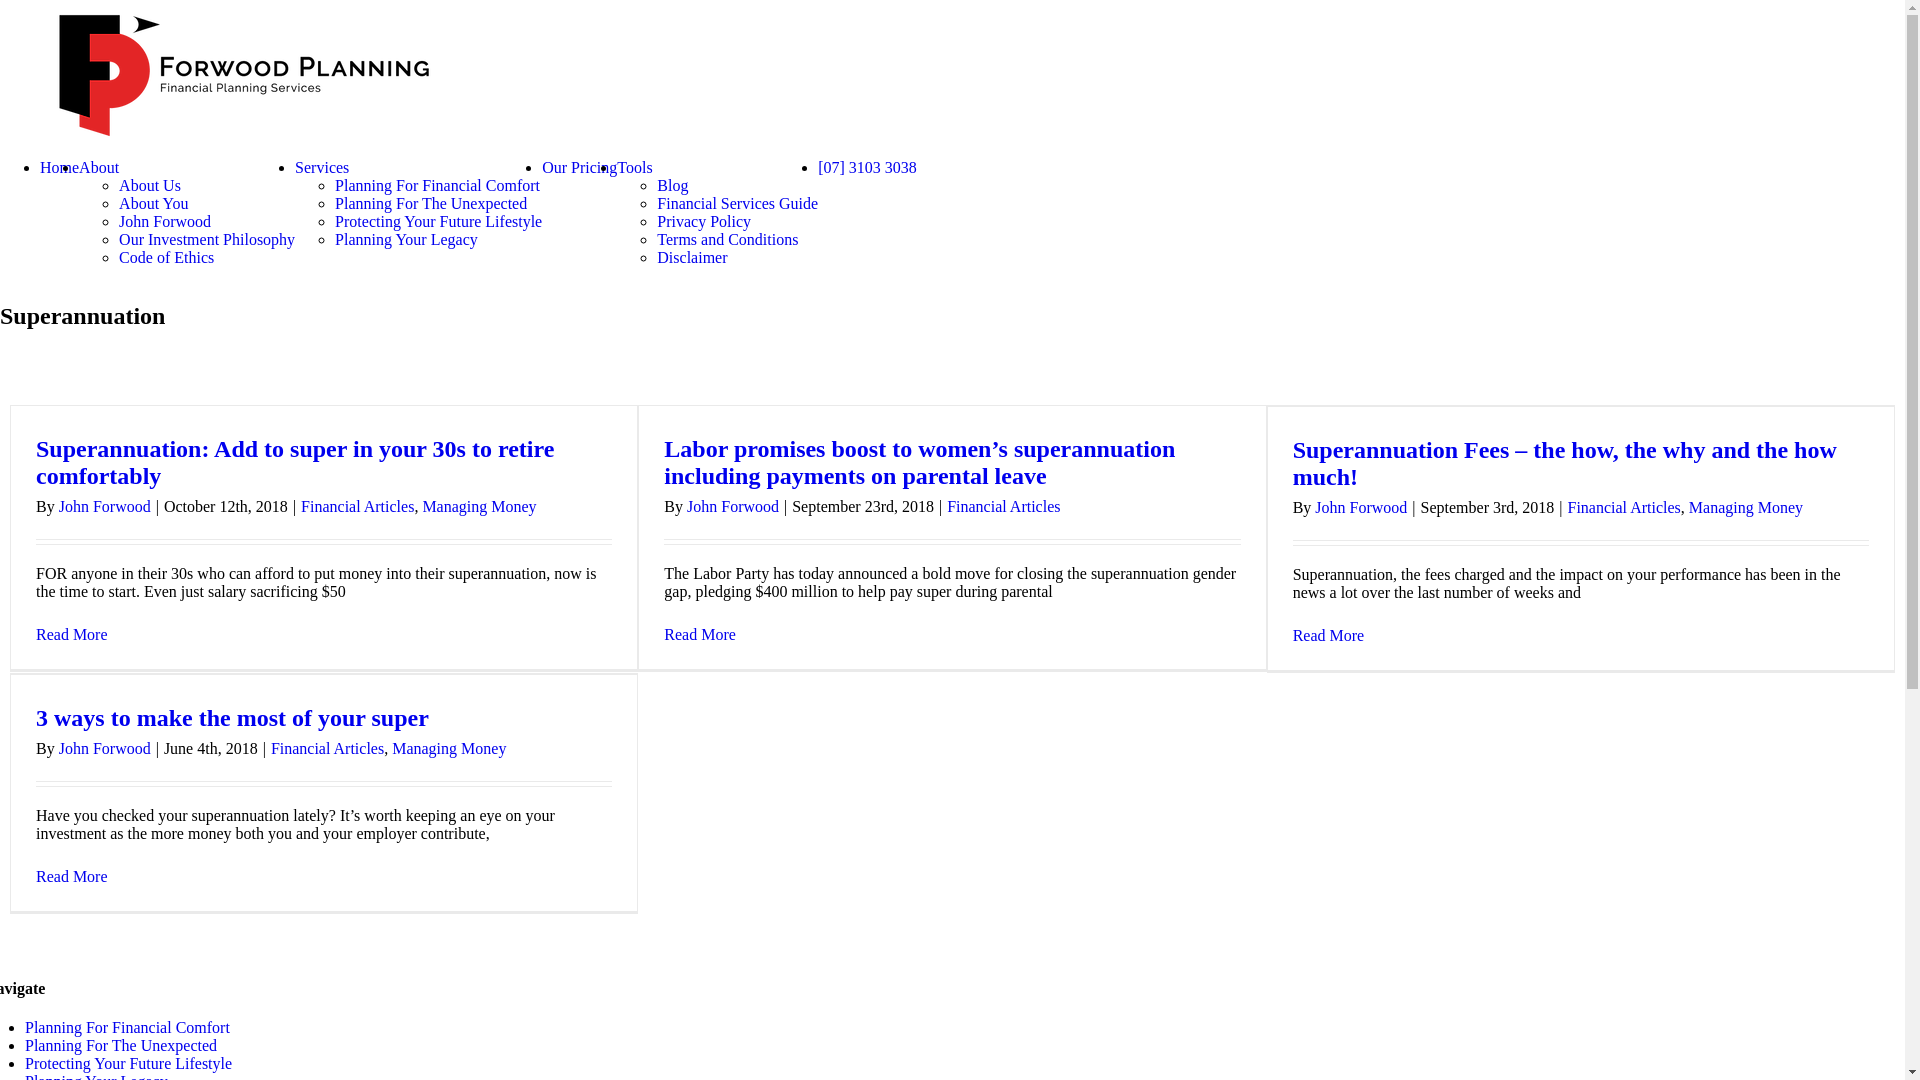  I want to click on Privacy Policy, so click(704, 222).